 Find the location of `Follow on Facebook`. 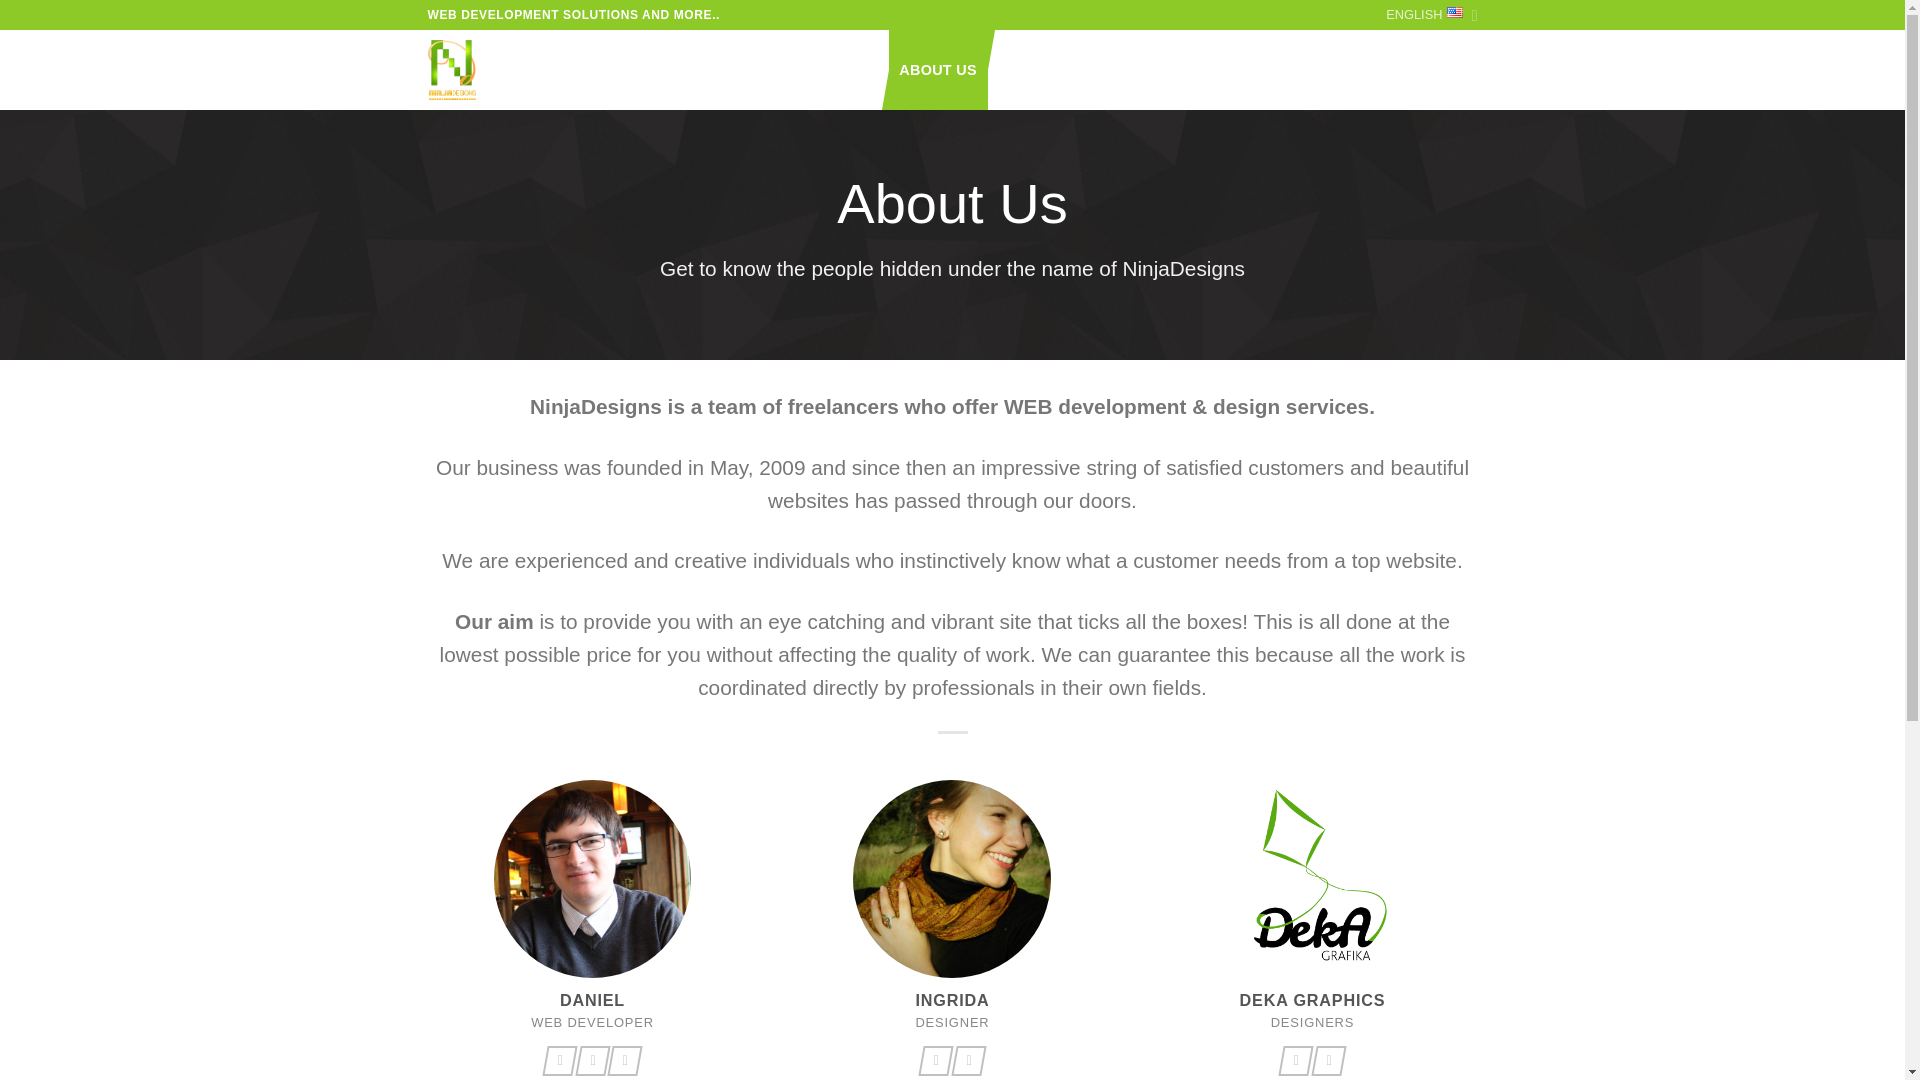

Follow on Facebook is located at coordinates (934, 1060).